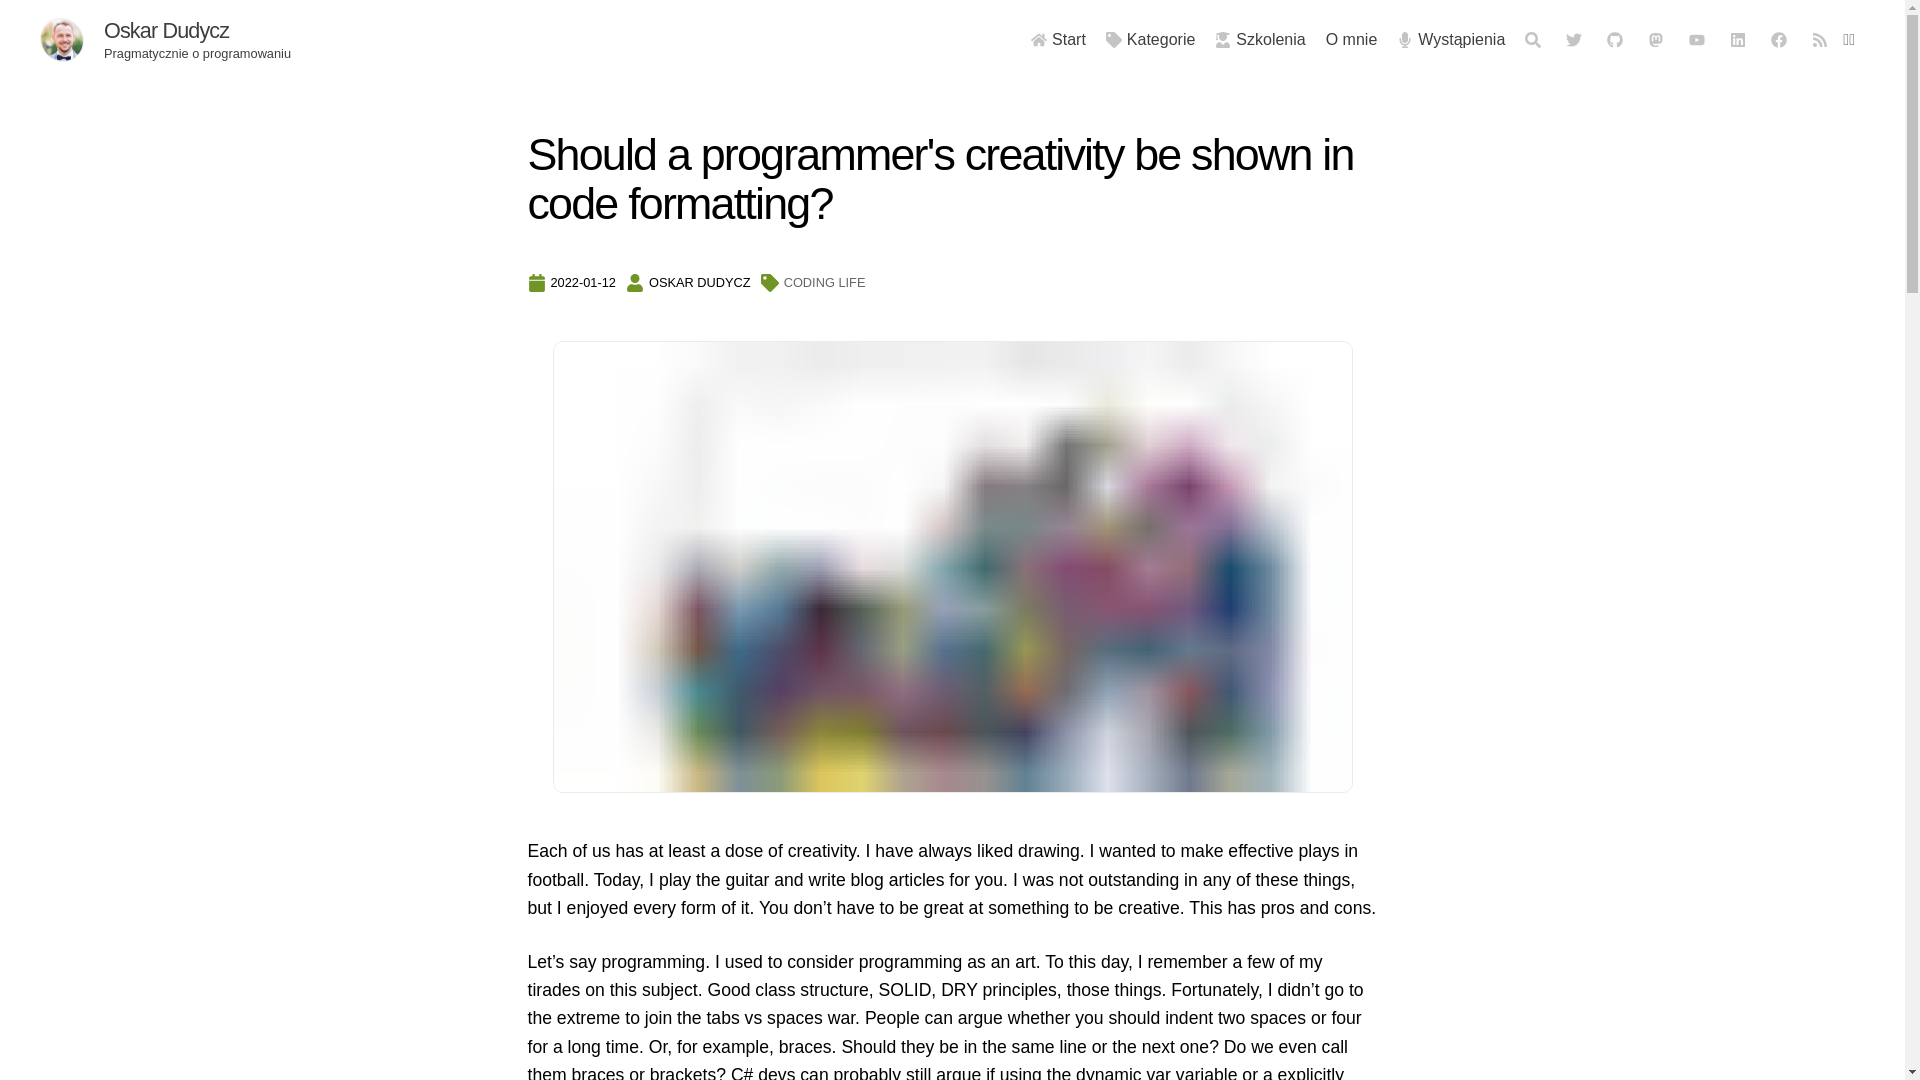  I want to click on O mnie, so click(1352, 40).